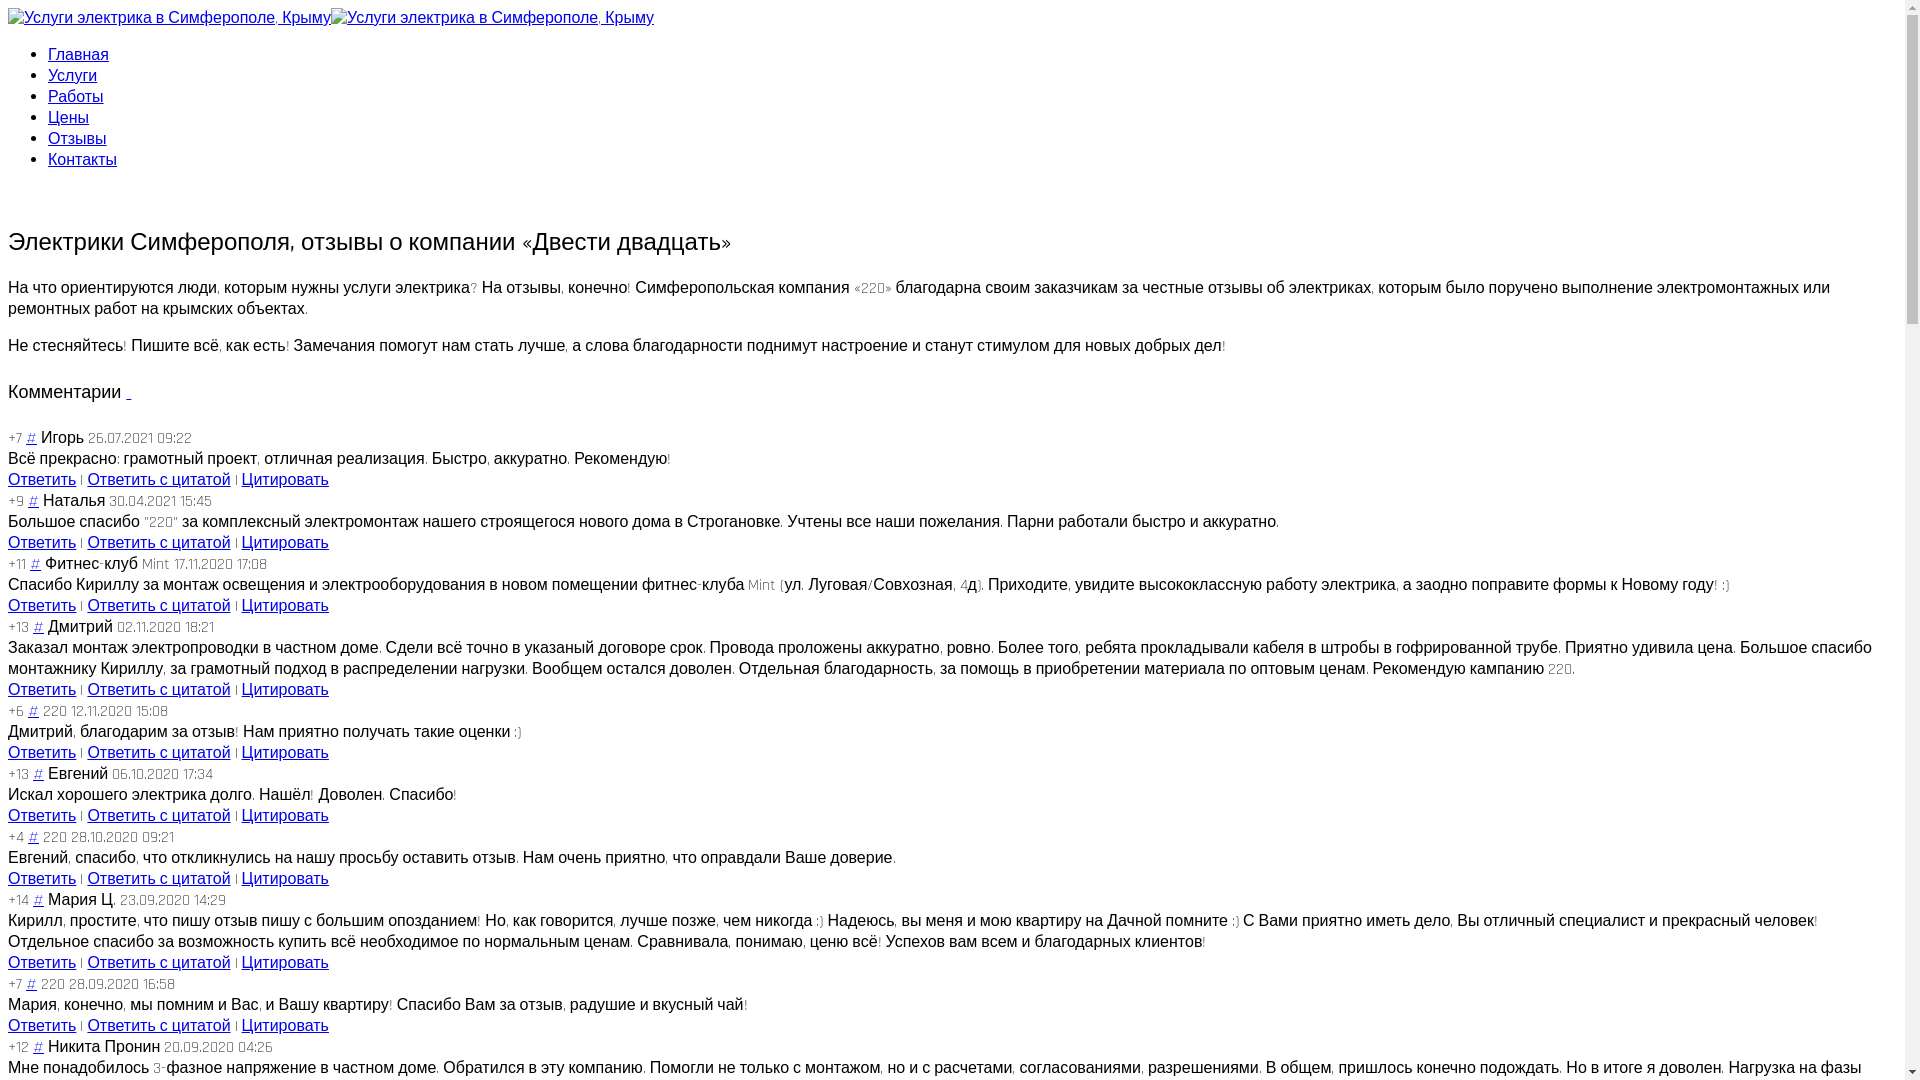 Image resolution: width=1920 pixels, height=1080 pixels. I want to click on #, so click(38, 774).